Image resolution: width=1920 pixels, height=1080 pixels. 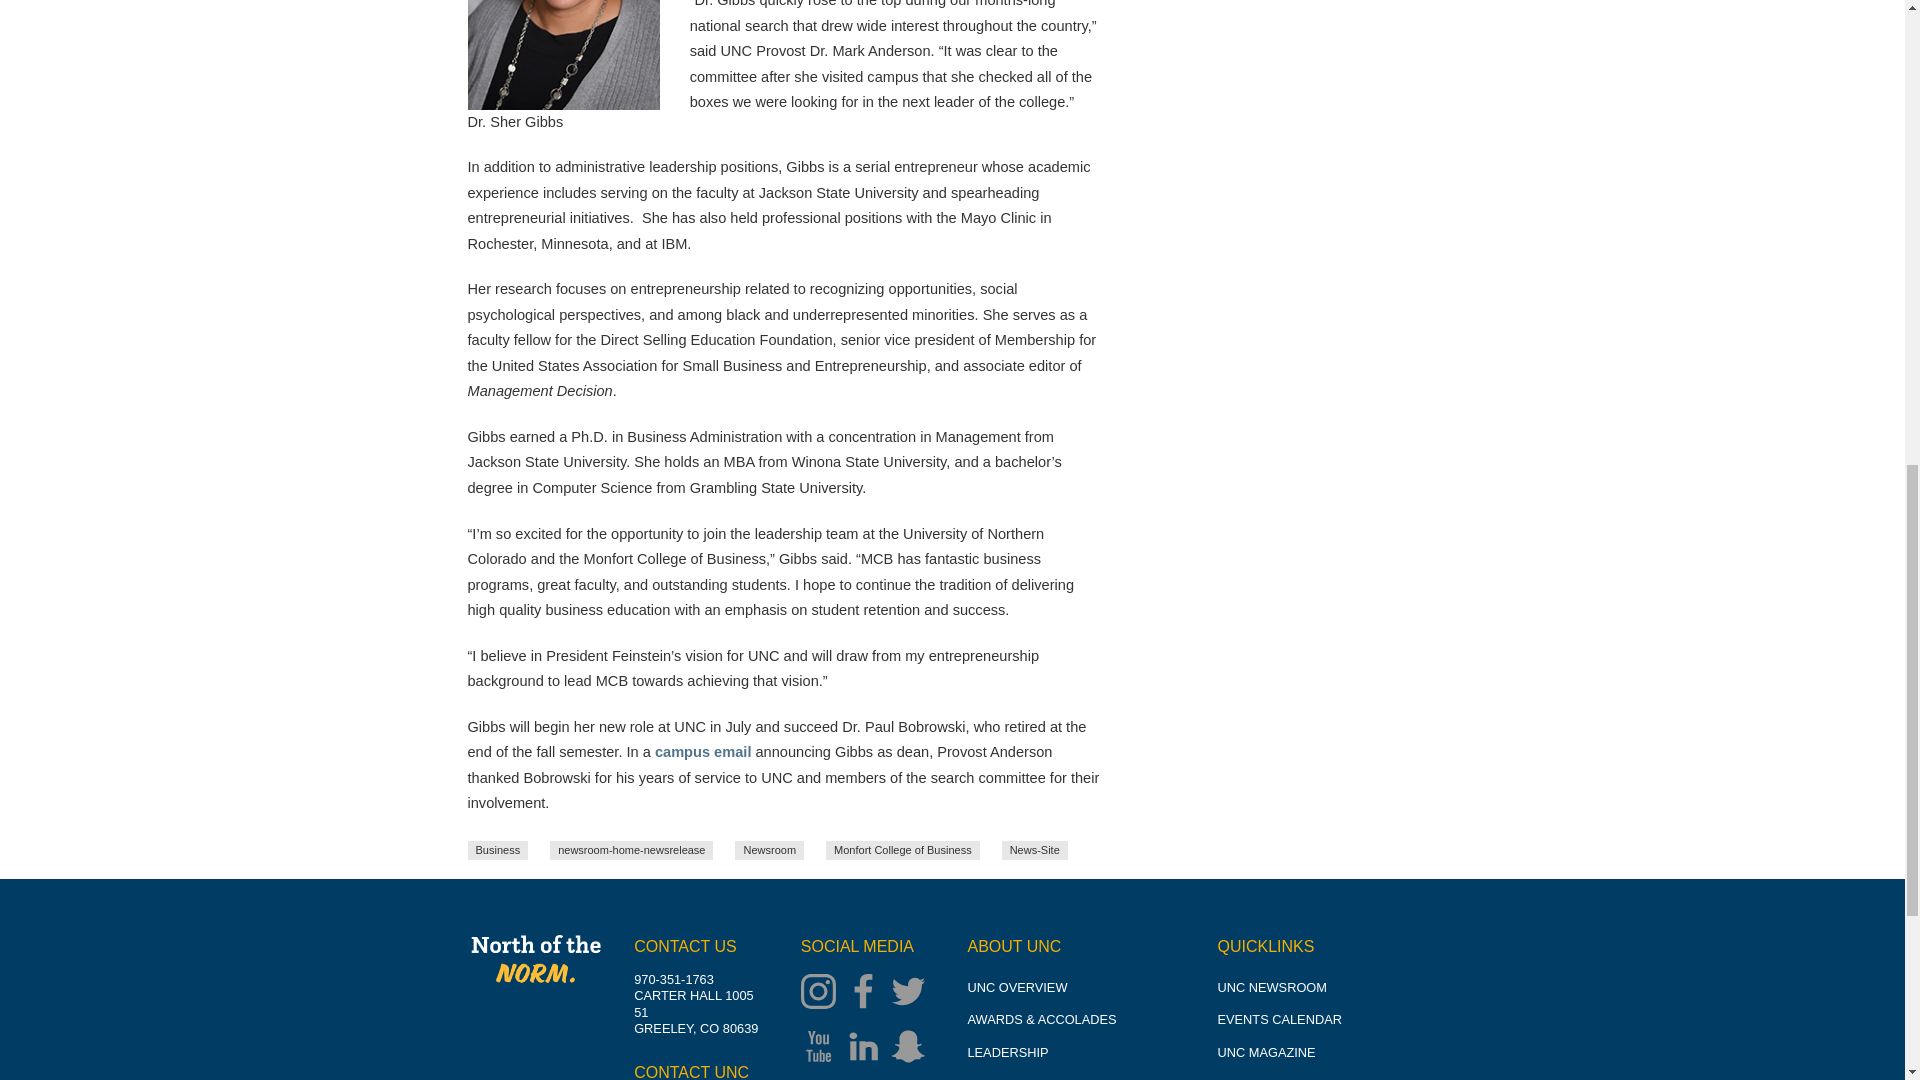 I want to click on Instagram, so click(x=823, y=994).